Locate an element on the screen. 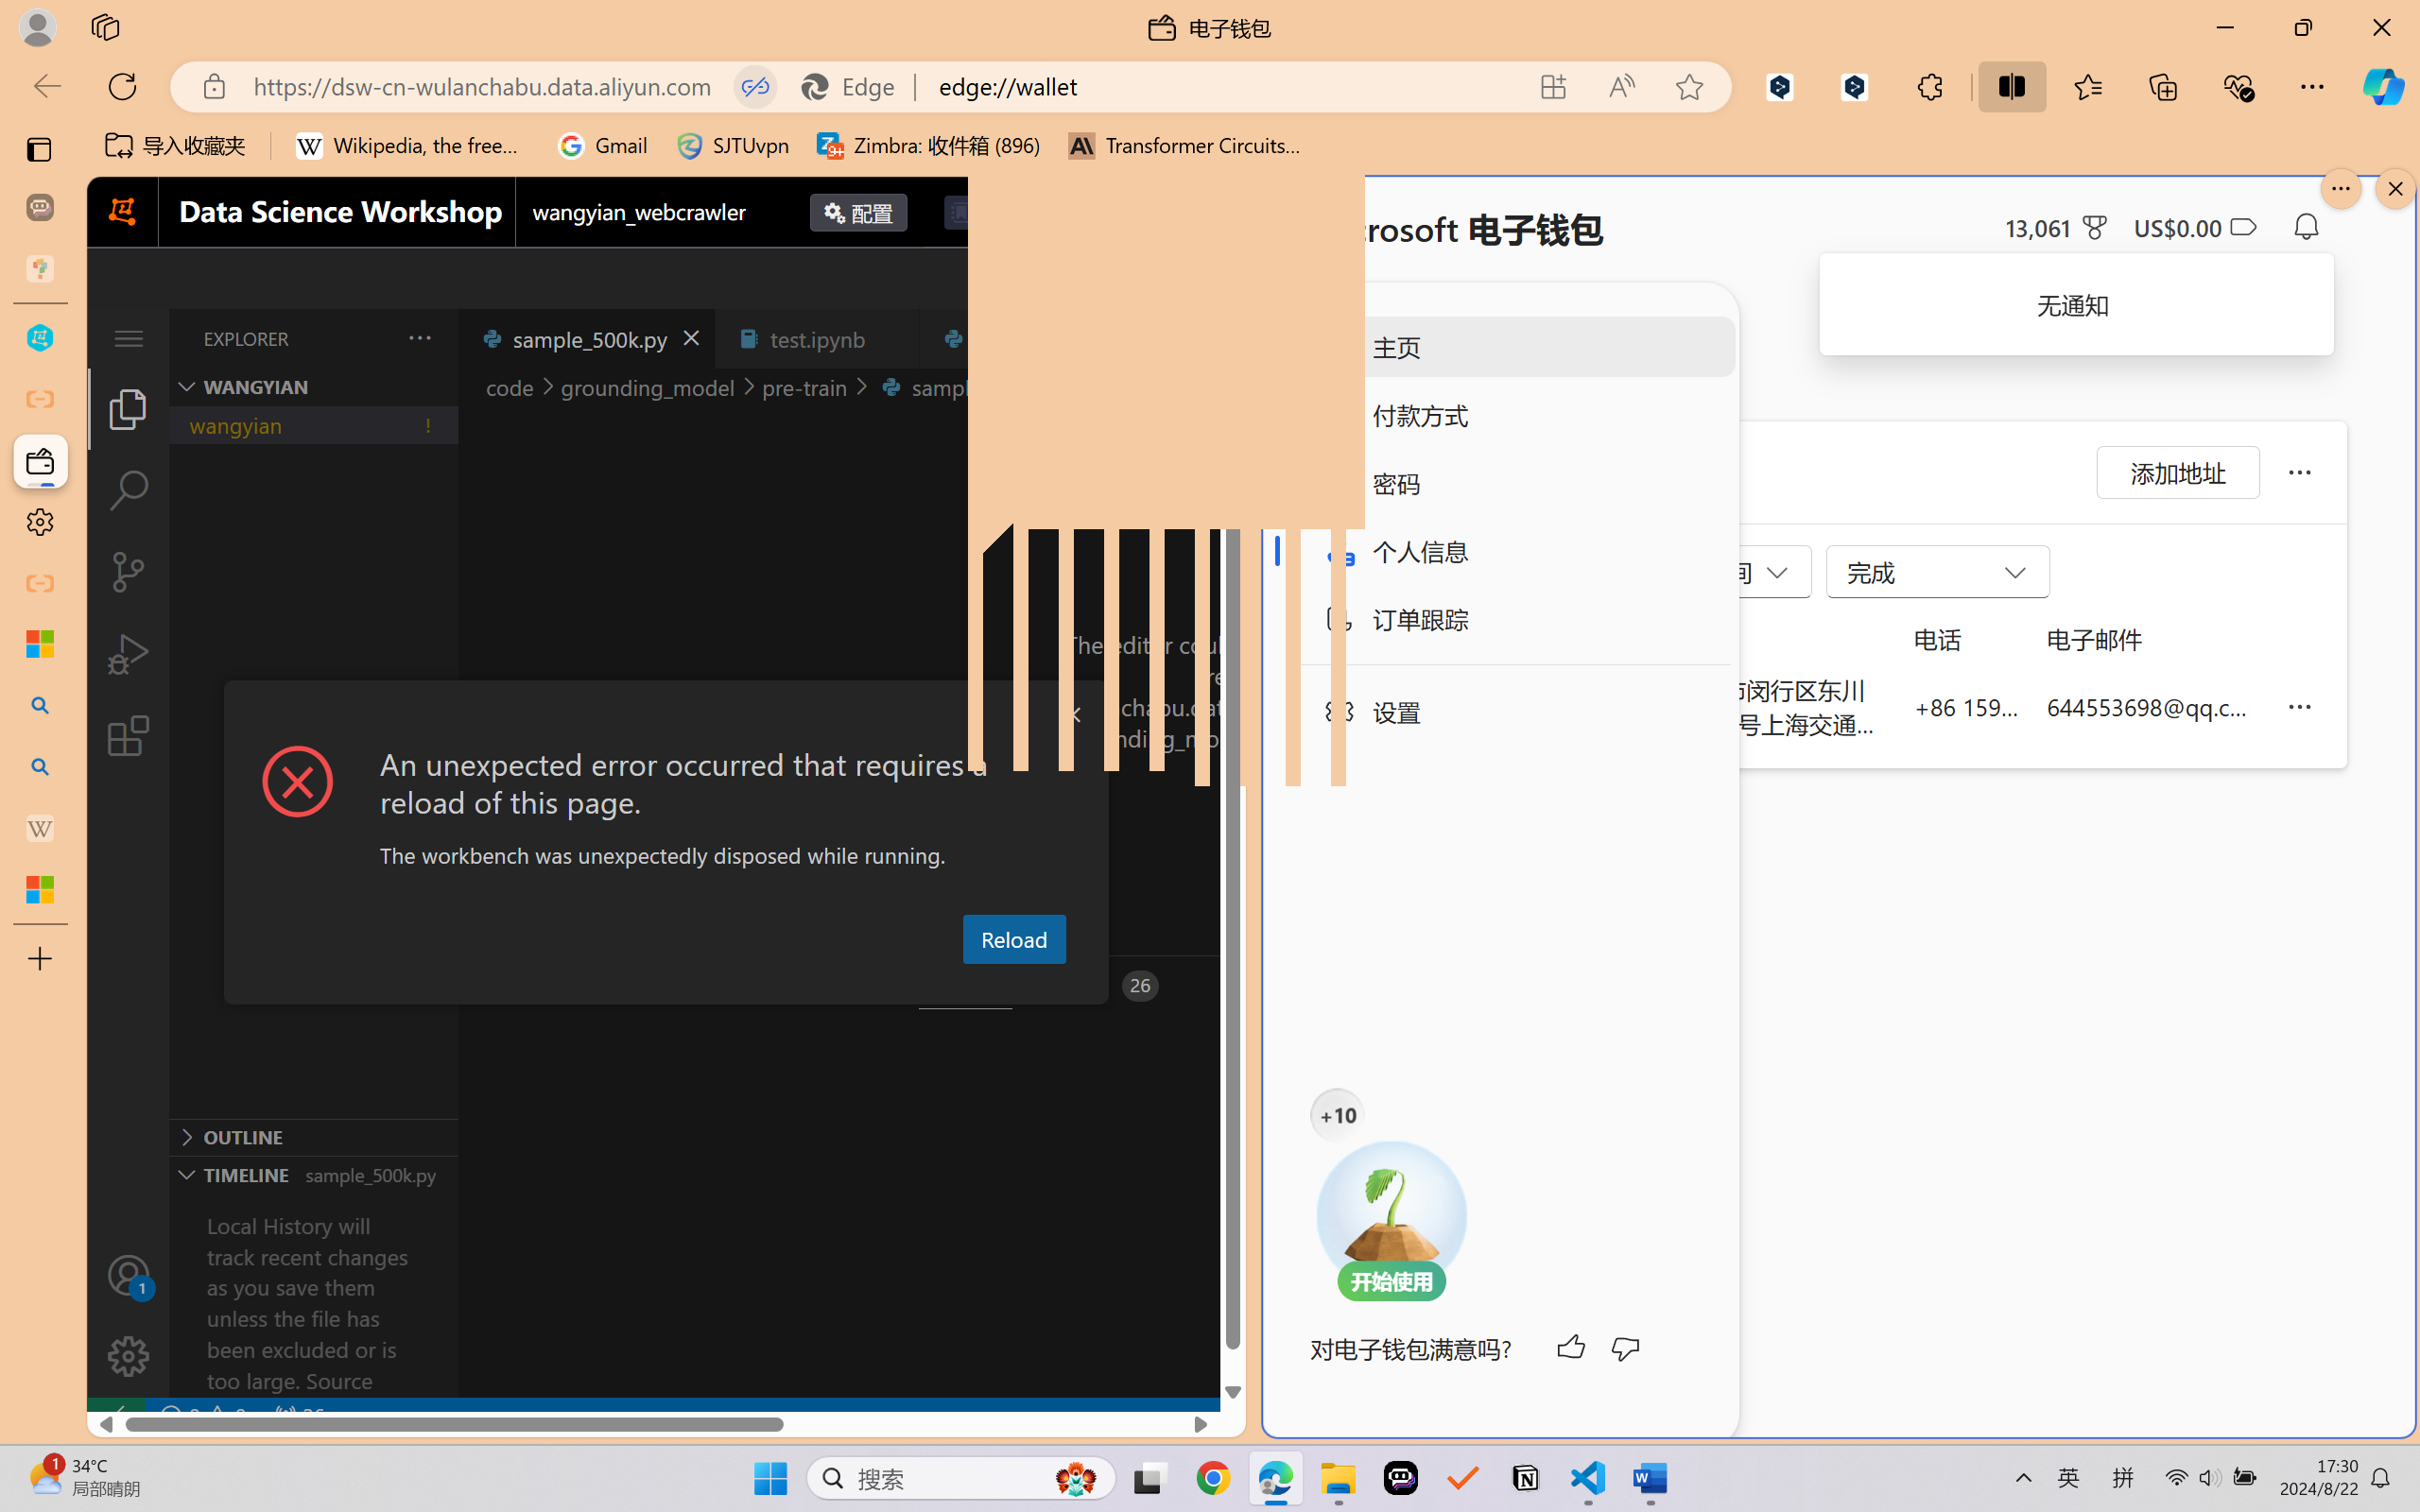  Terminal actions is located at coordinates (1747, 986).